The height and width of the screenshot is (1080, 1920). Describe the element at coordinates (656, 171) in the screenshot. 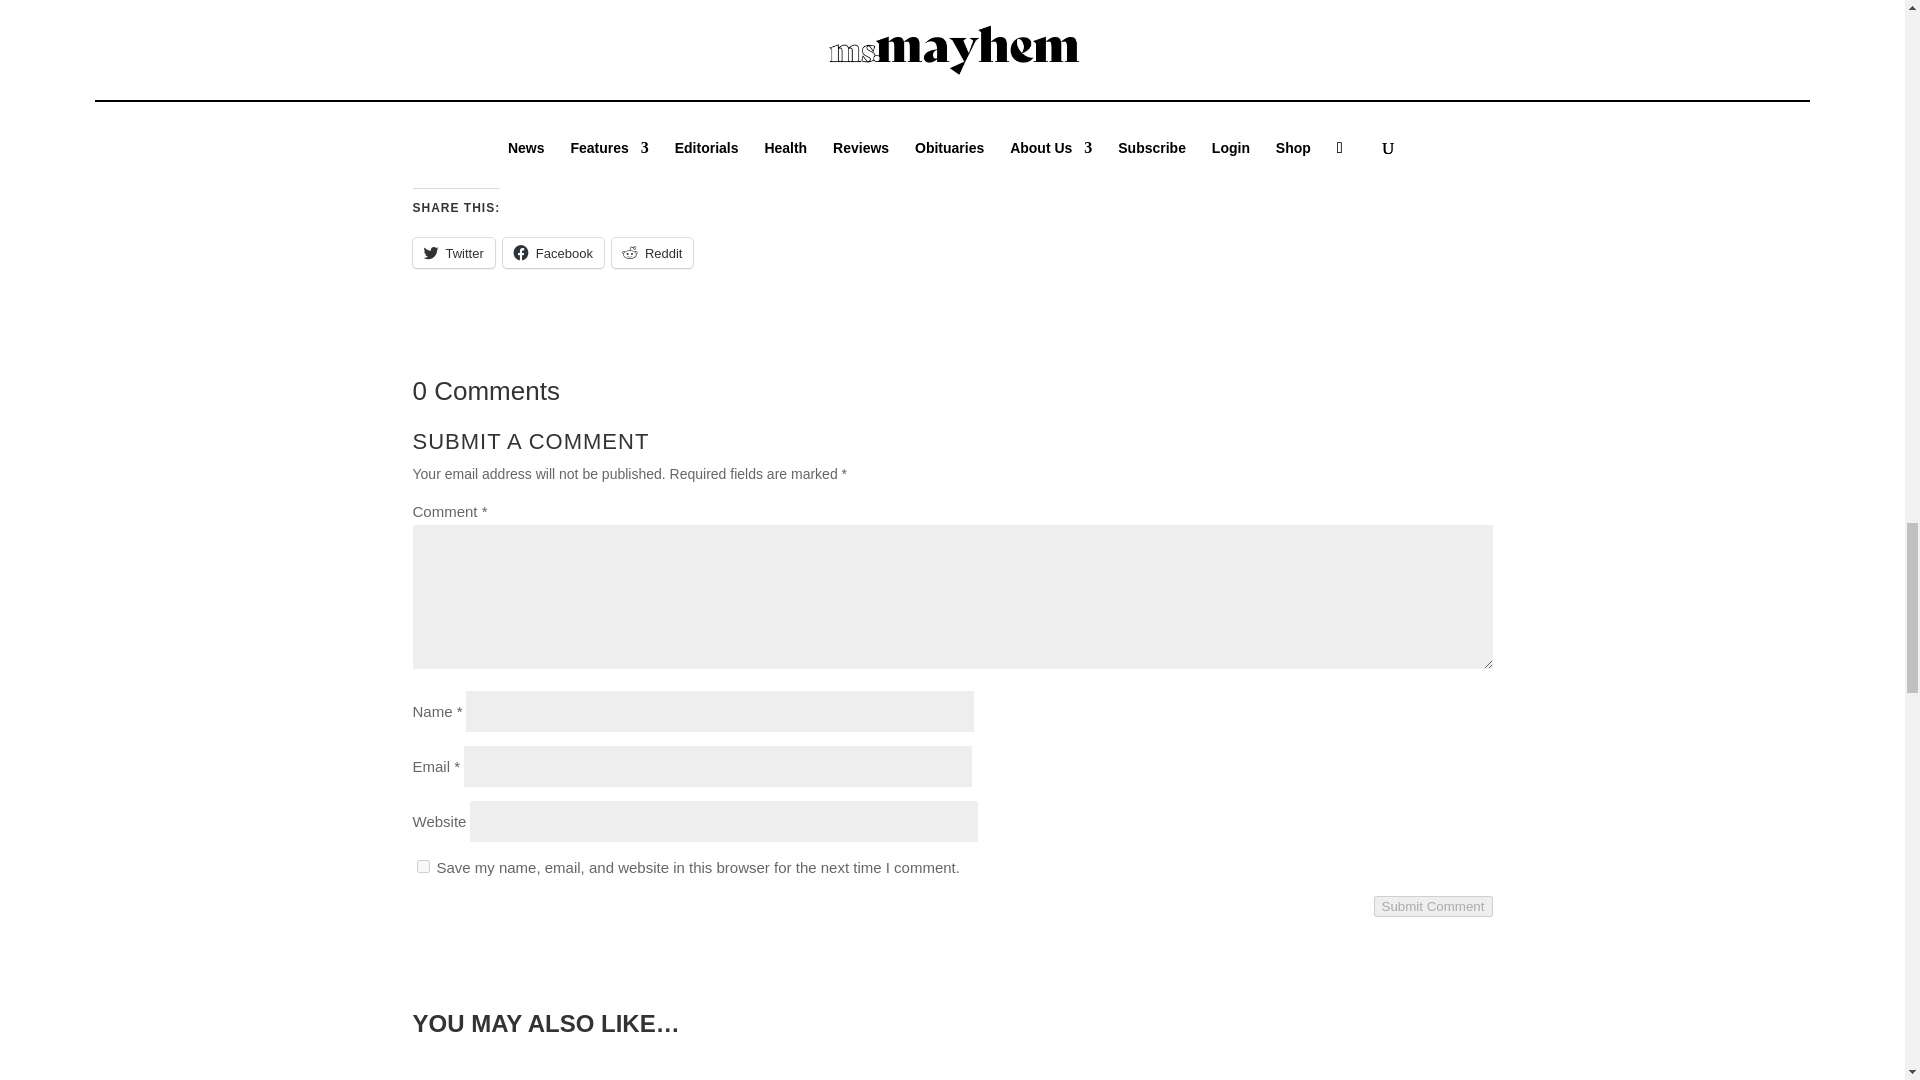

I see `Click here.` at that location.